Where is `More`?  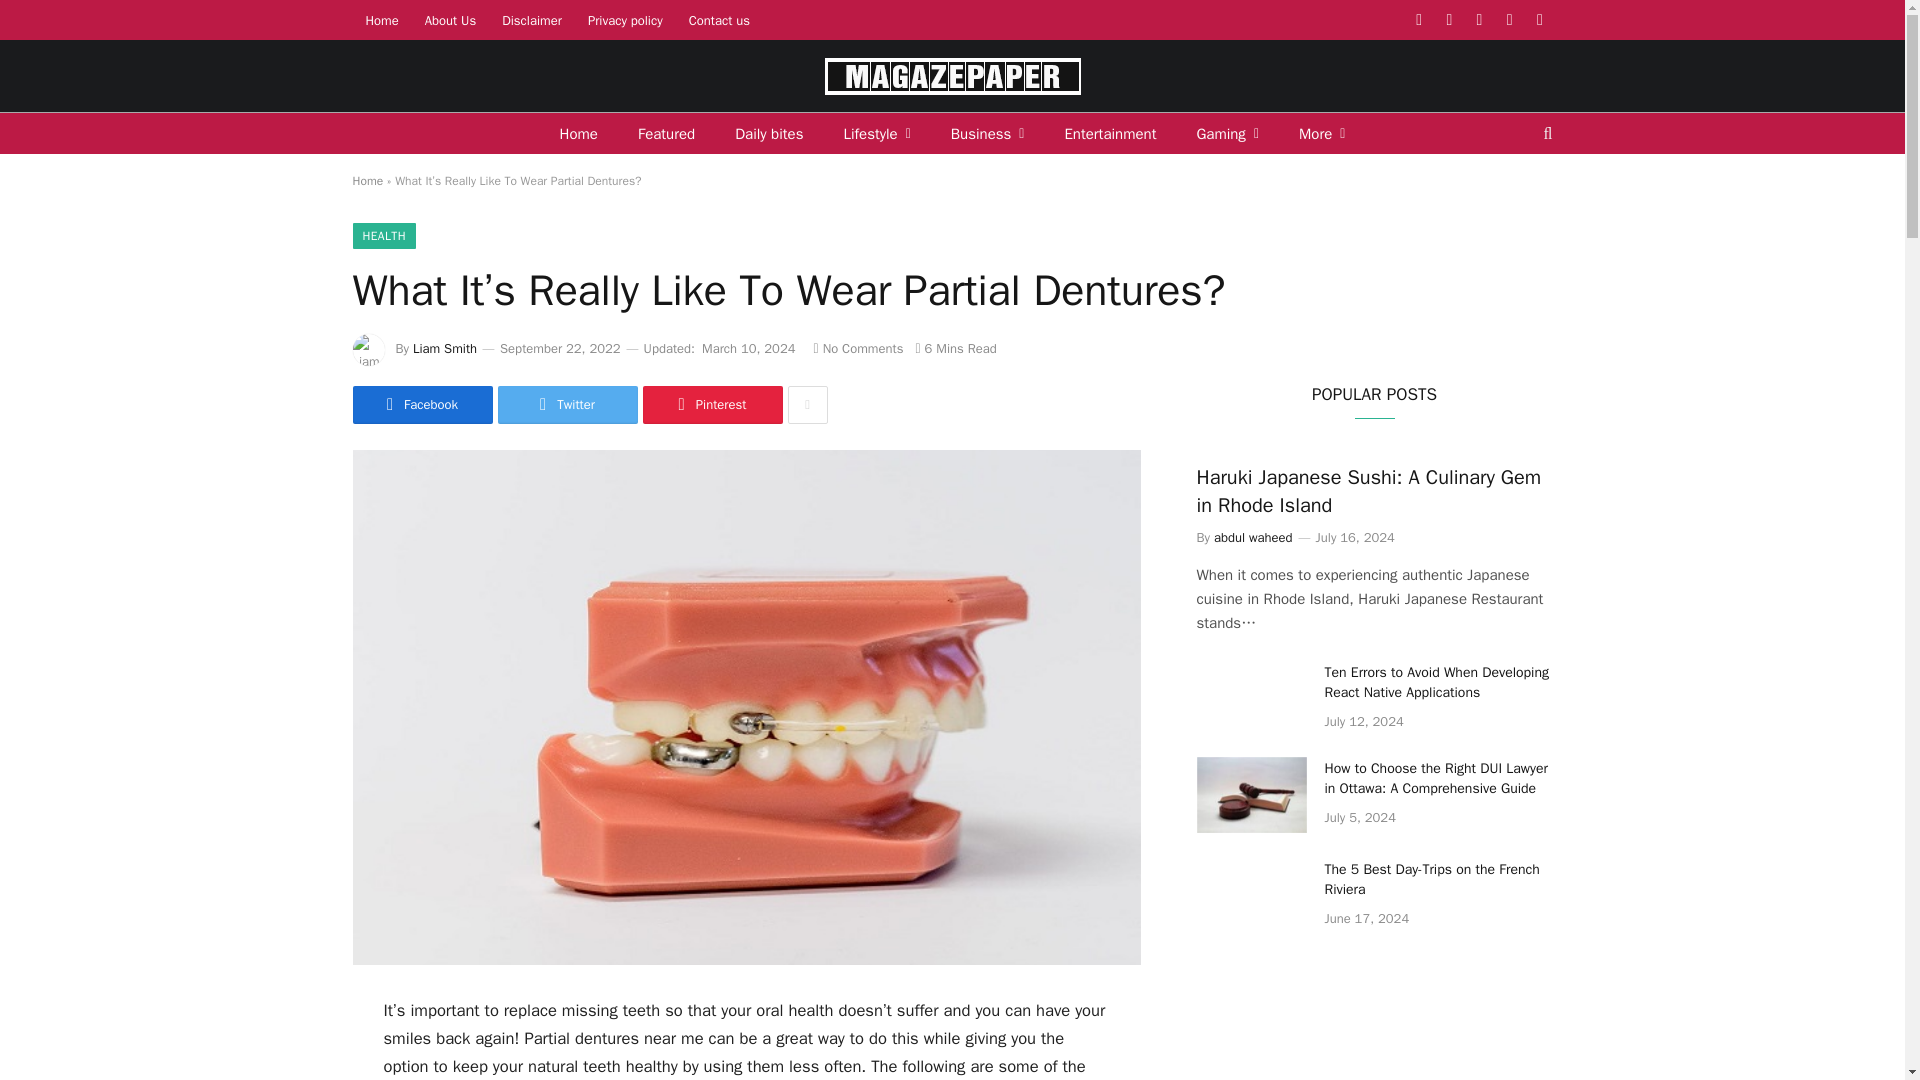
More is located at coordinates (1322, 134).